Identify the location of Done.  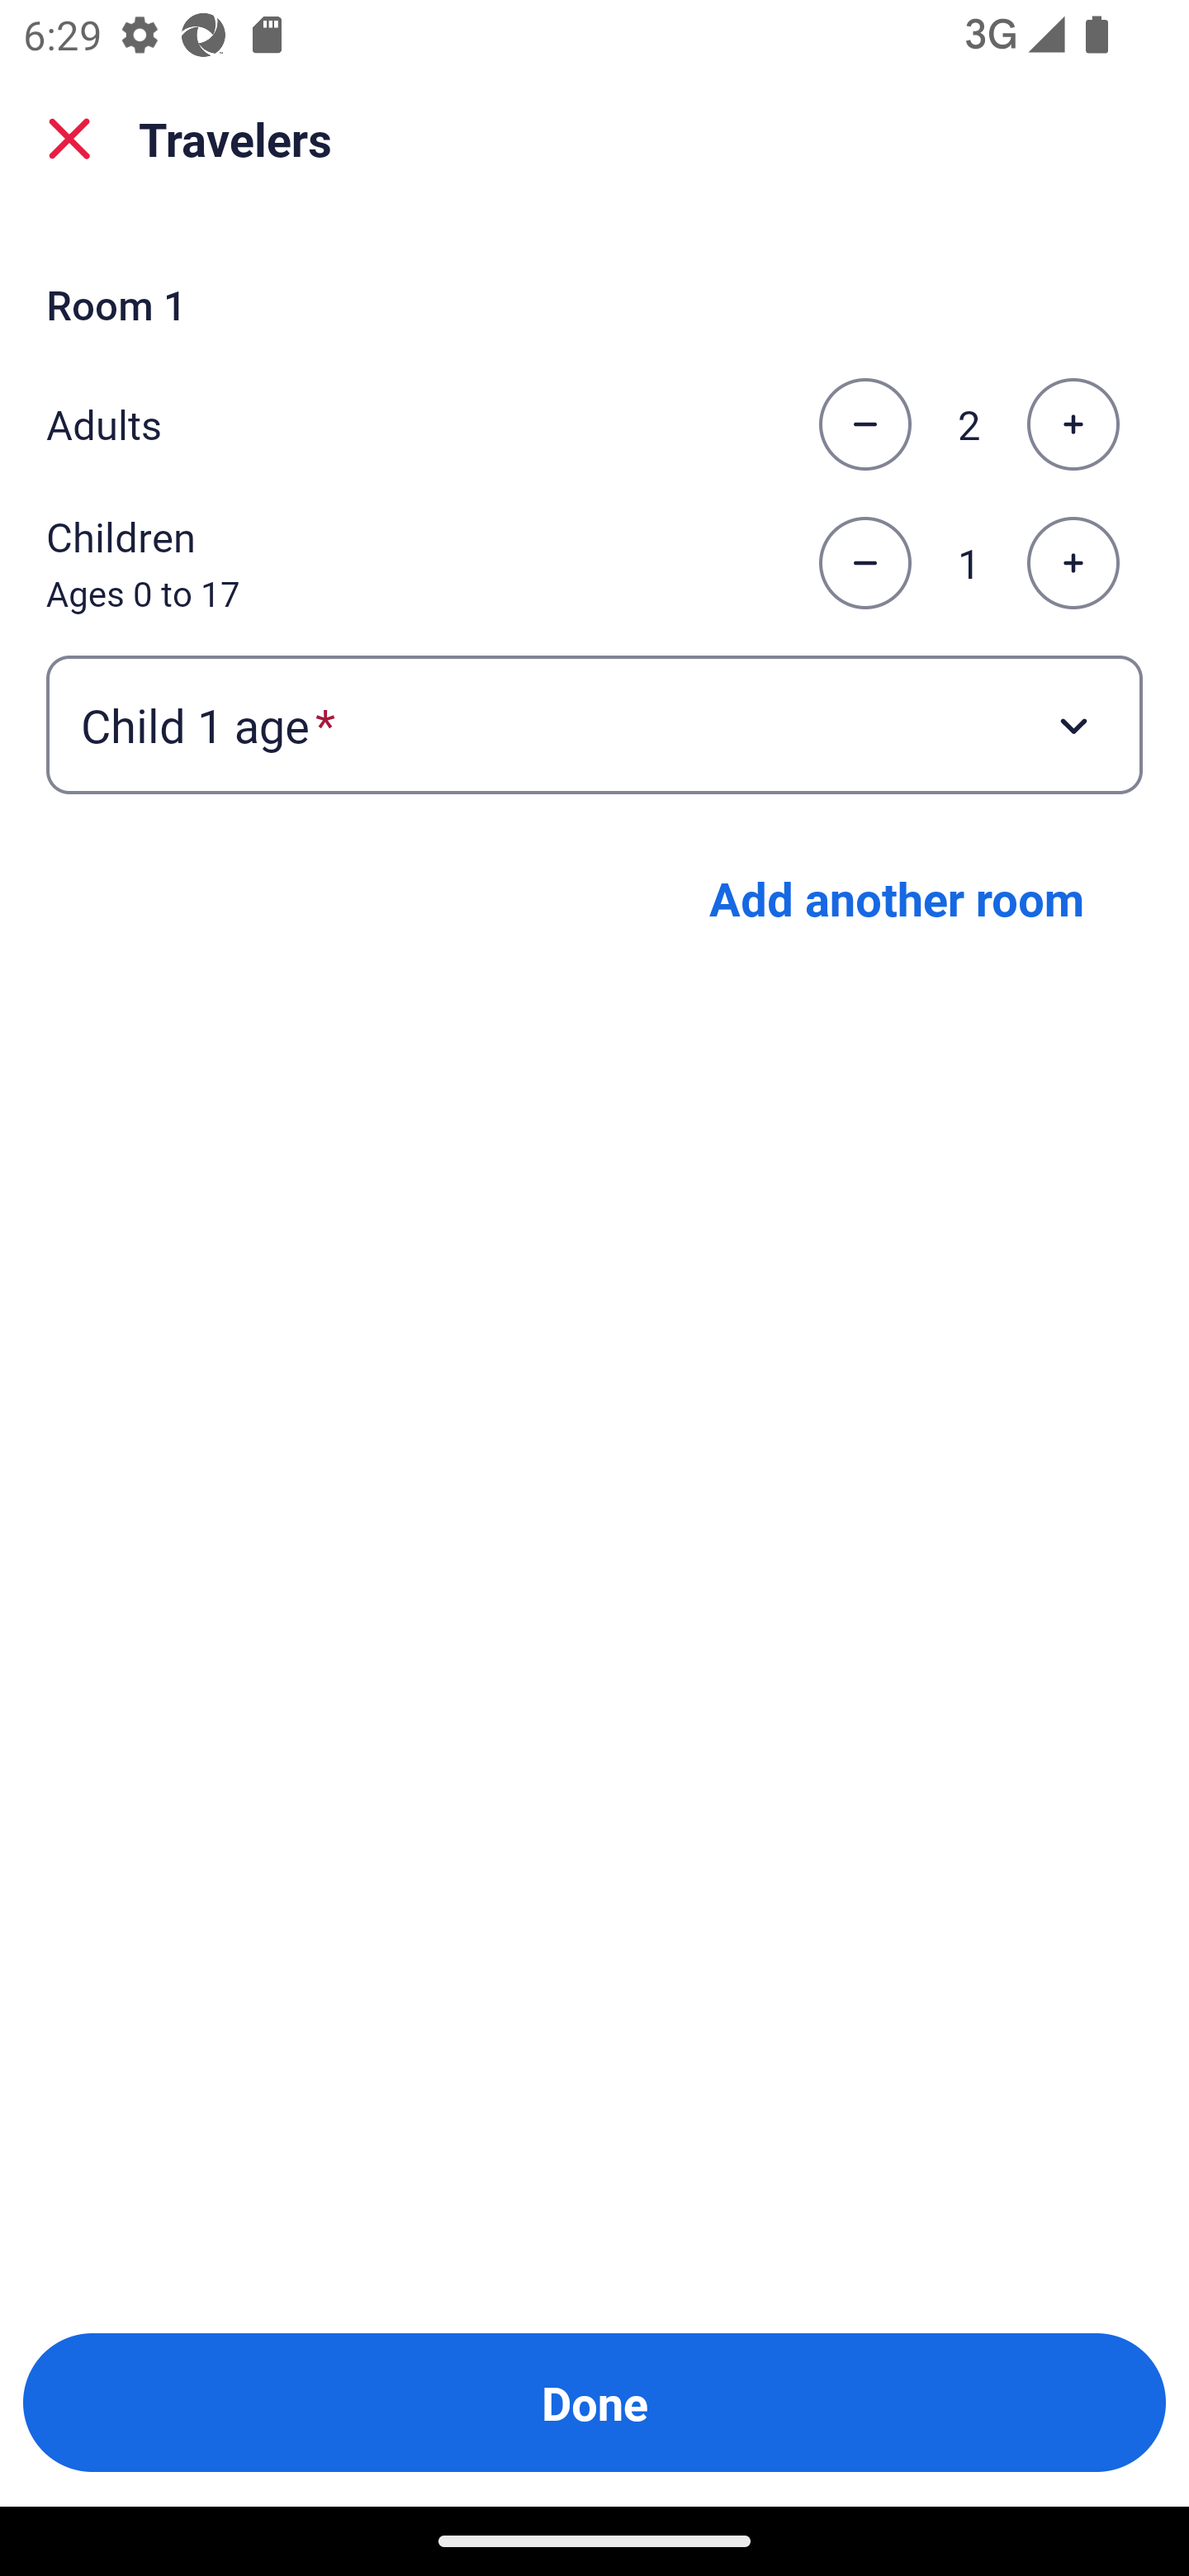
(594, 2403).